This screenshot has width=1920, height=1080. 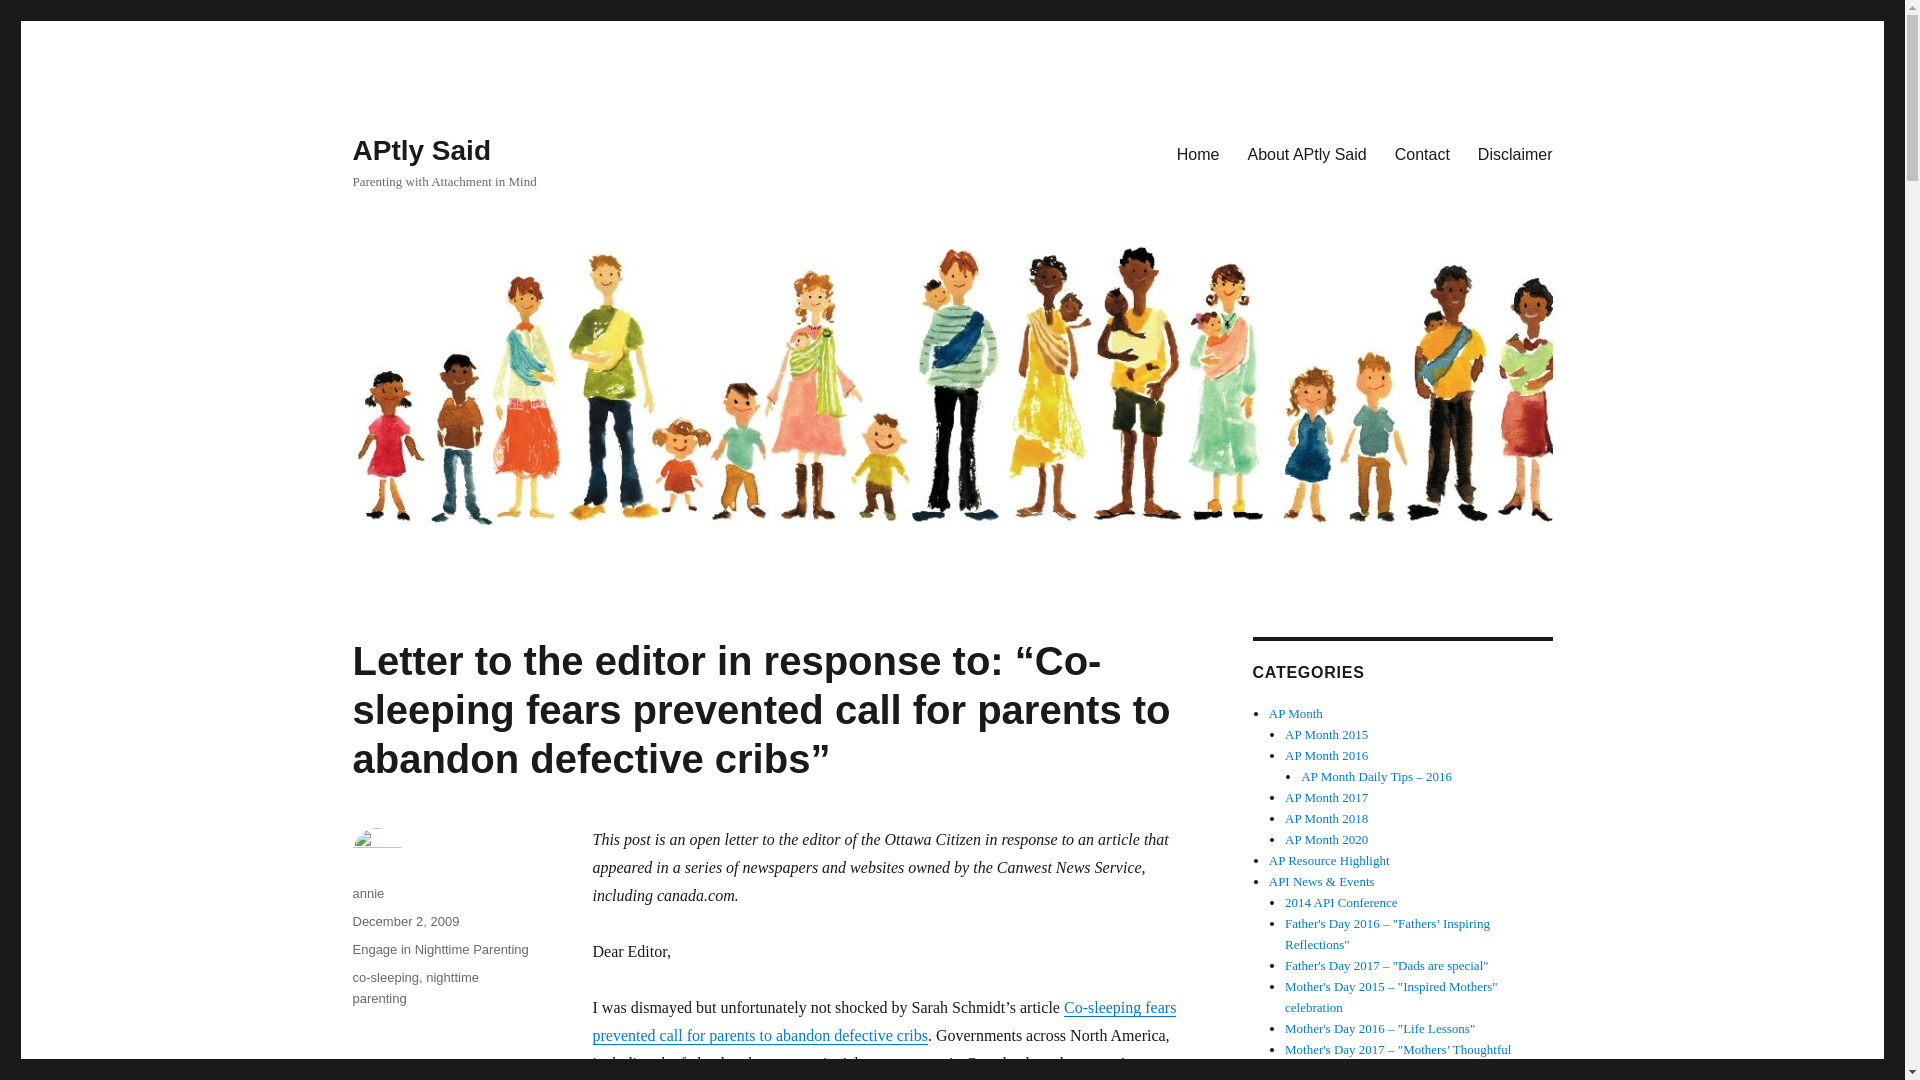 I want to click on AP Month 2015, so click(x=1326, y=734).